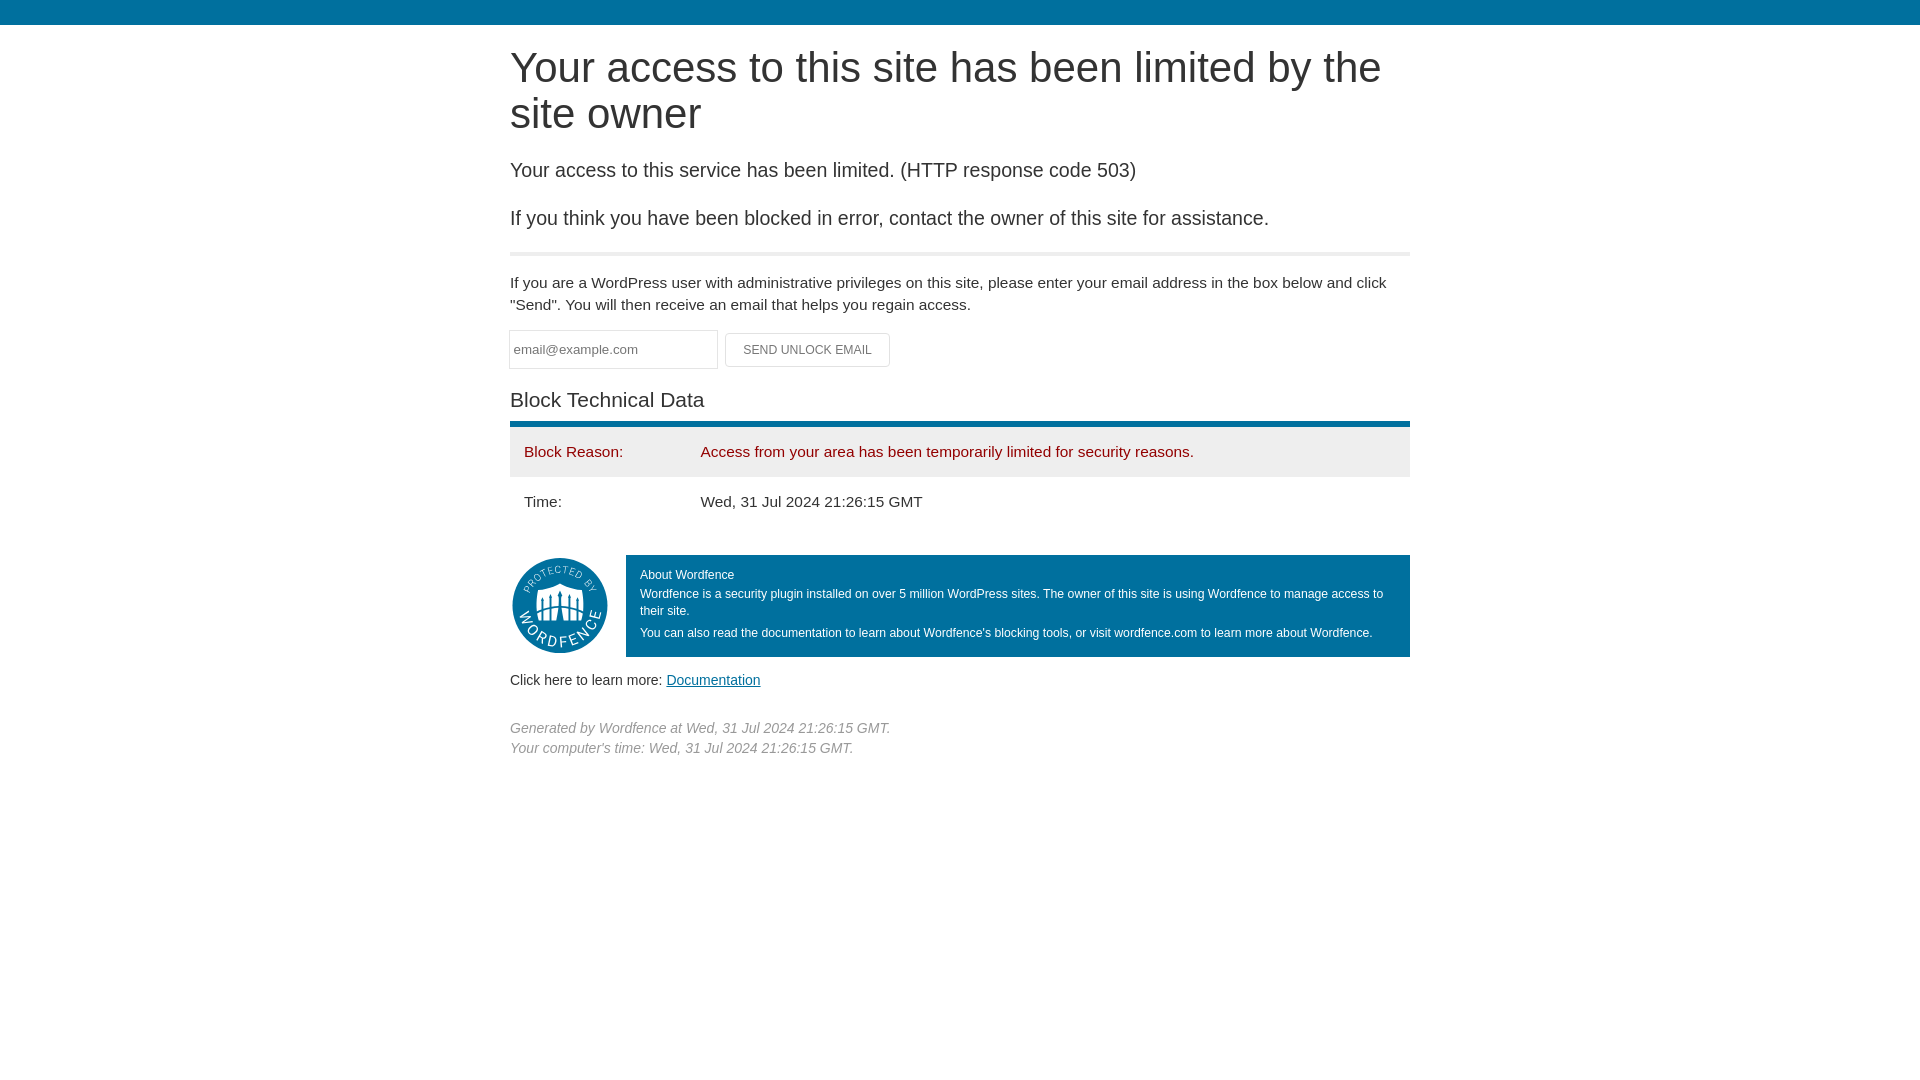  Describe the element at coordinates (713, 679) in the screenshot. I see `Documentation` at that location.